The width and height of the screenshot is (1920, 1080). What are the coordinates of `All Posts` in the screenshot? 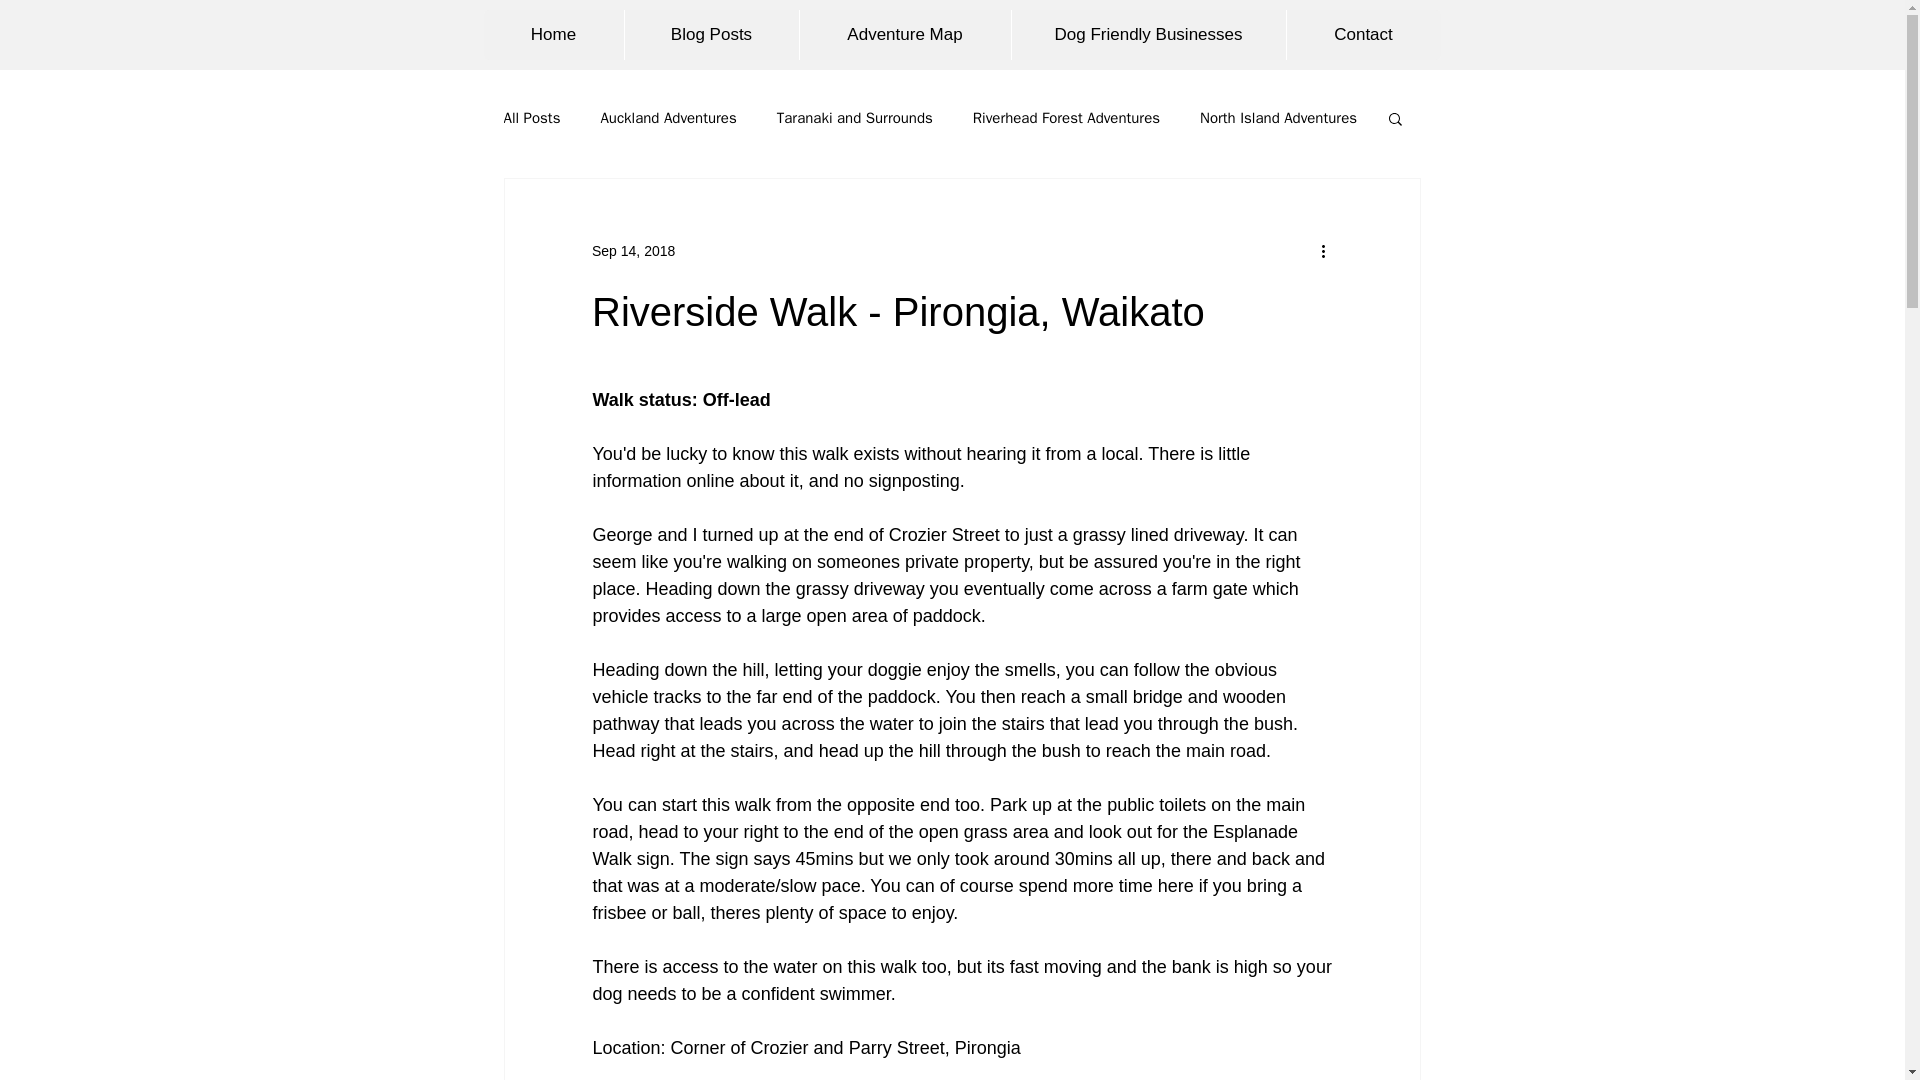 It's located at (532, 118).